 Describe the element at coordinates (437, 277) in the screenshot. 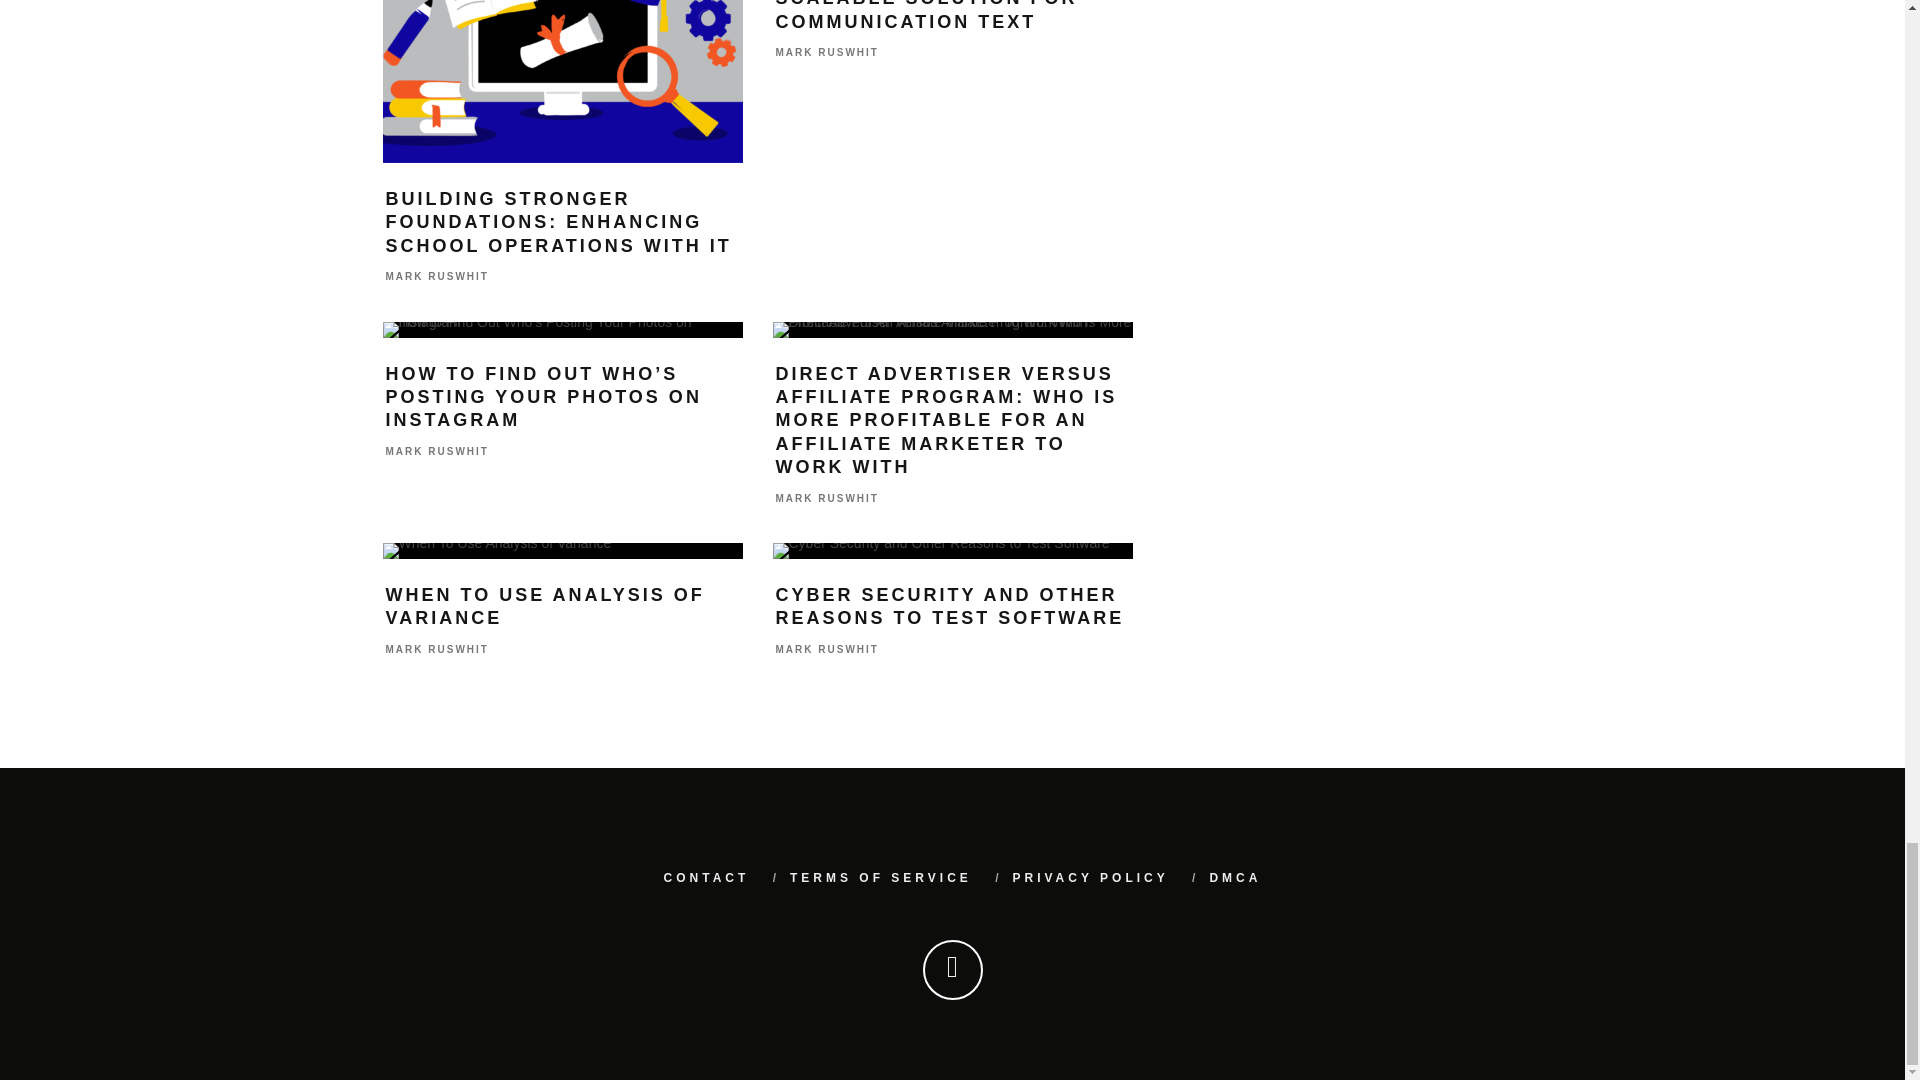

I see `MARK RUSWHIT` at that location.